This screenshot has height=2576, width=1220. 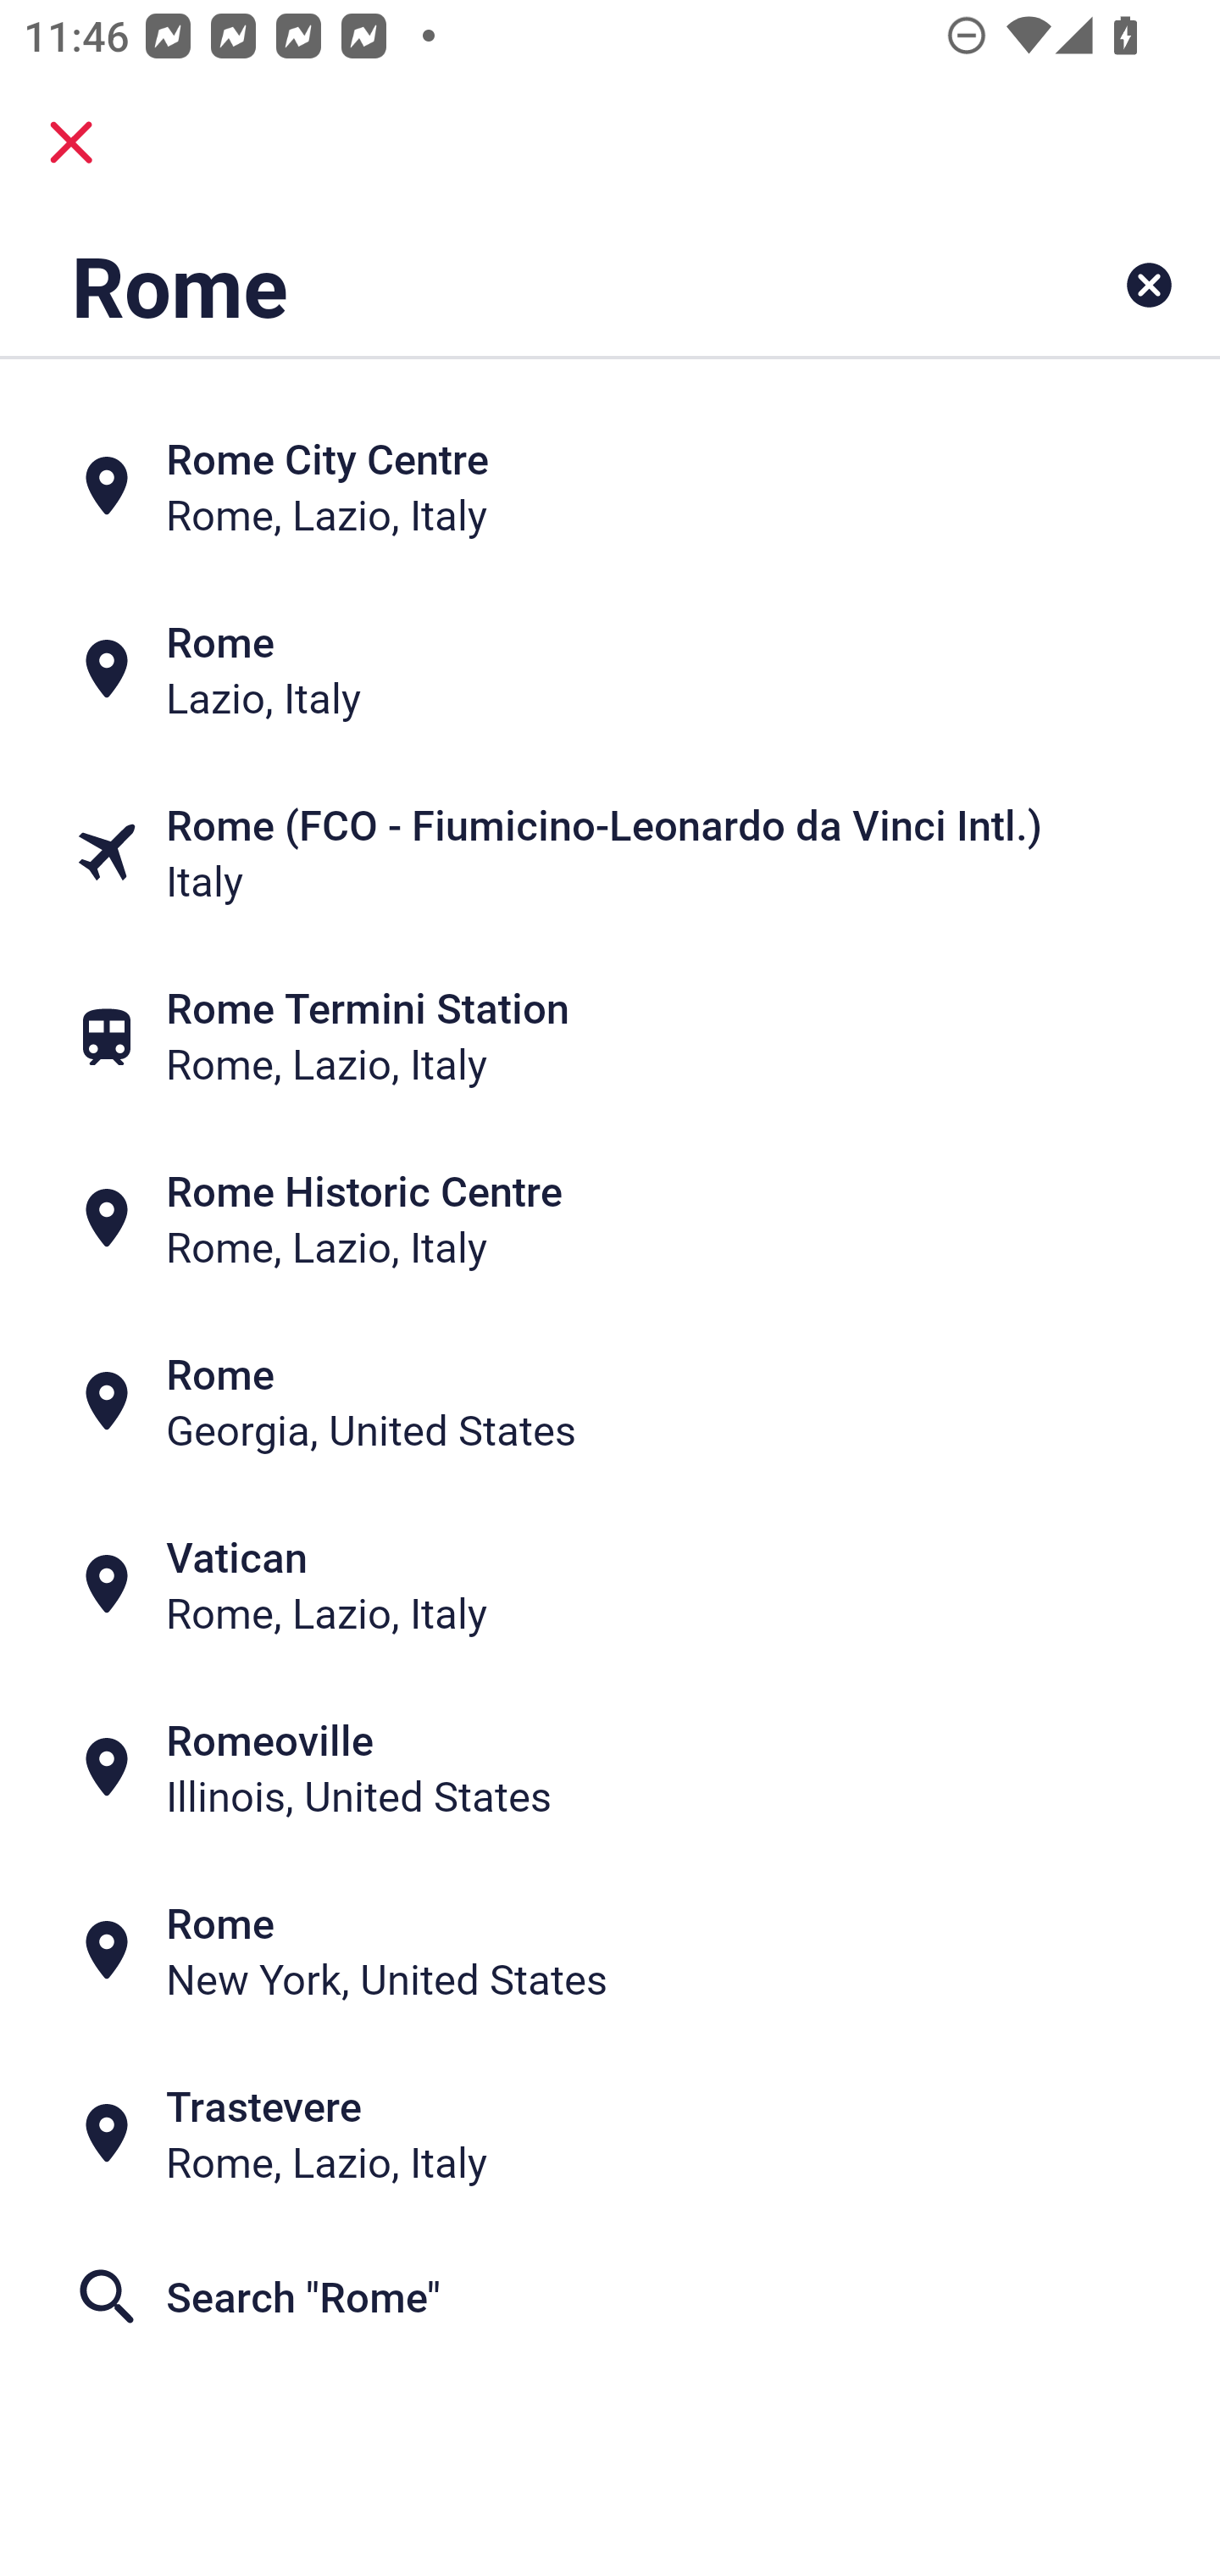 What do you see at coordinates (610, 2134) in the screenshot?
I see `Trastevere Rome, Lazio, Italy` at bounding box center [610, 2134].